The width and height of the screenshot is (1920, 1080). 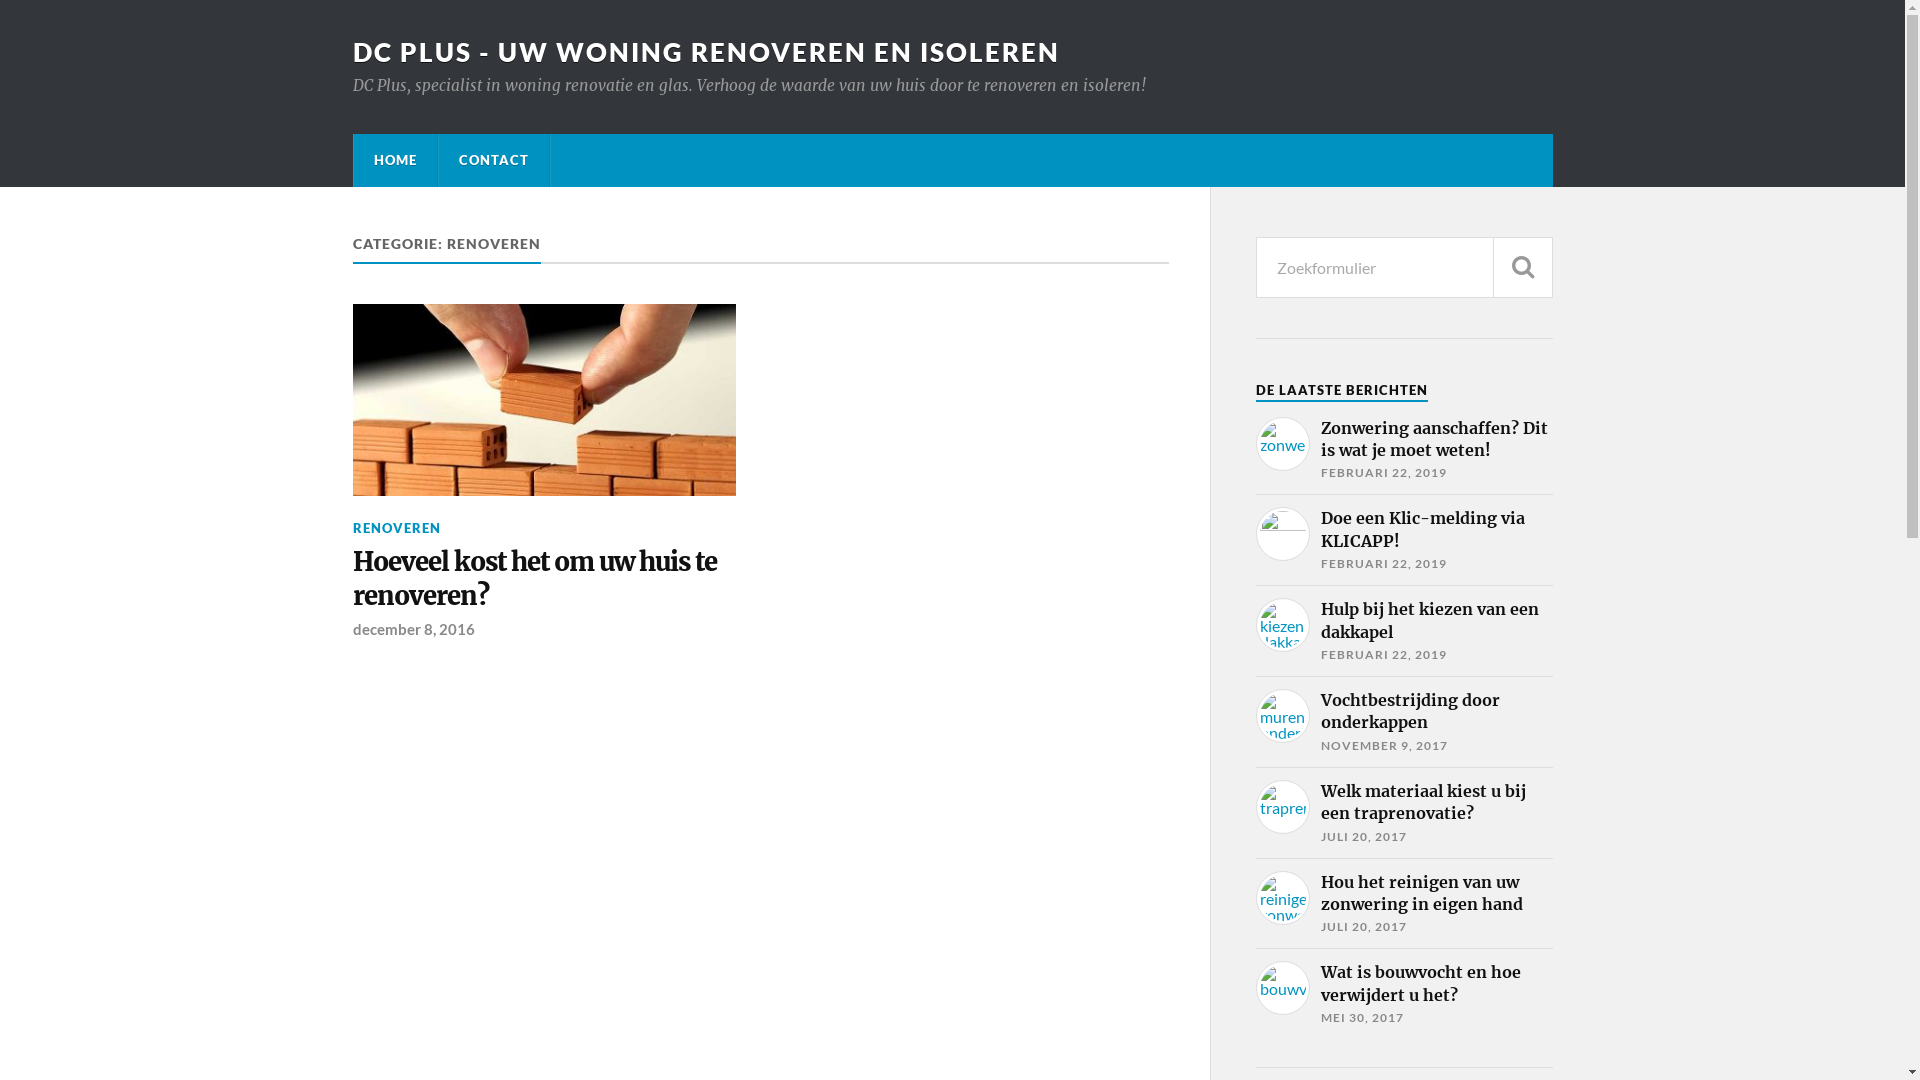 I want to click on Hoeveel kost het om uw huis te renoveren?, so click(x=544, y=580).